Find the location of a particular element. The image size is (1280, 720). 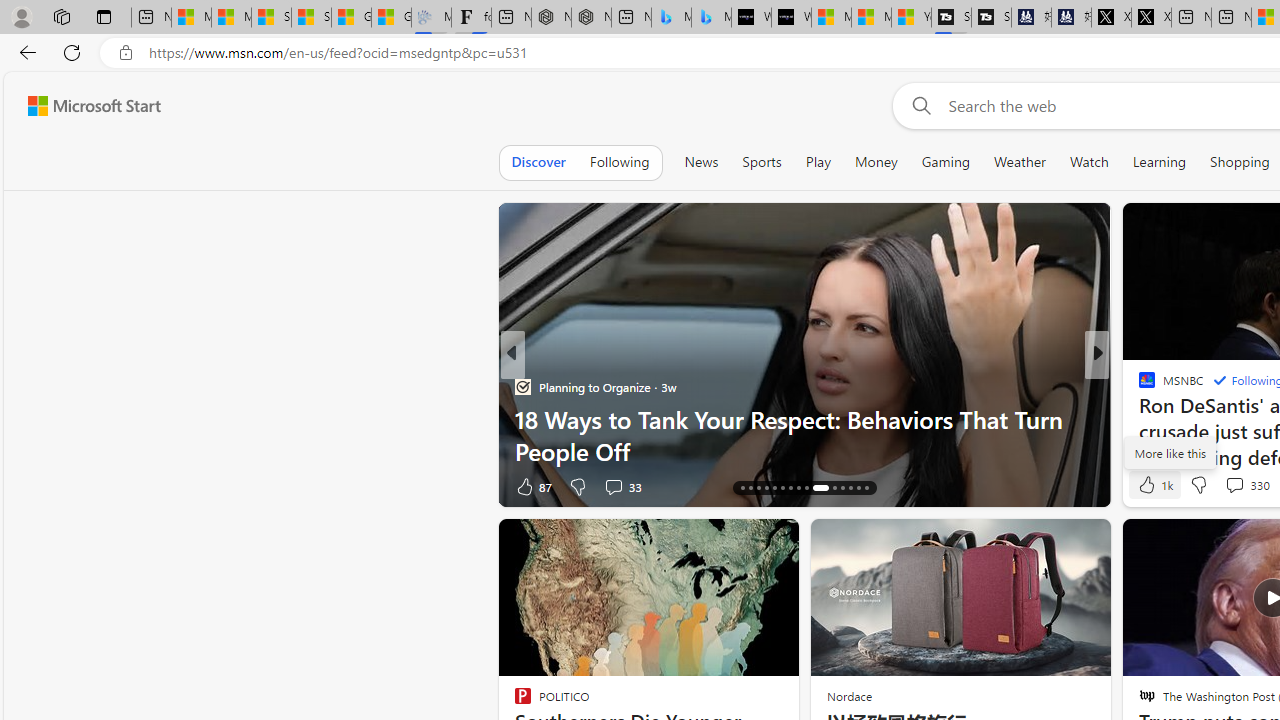

Web search is located at coordinates (918, 105).